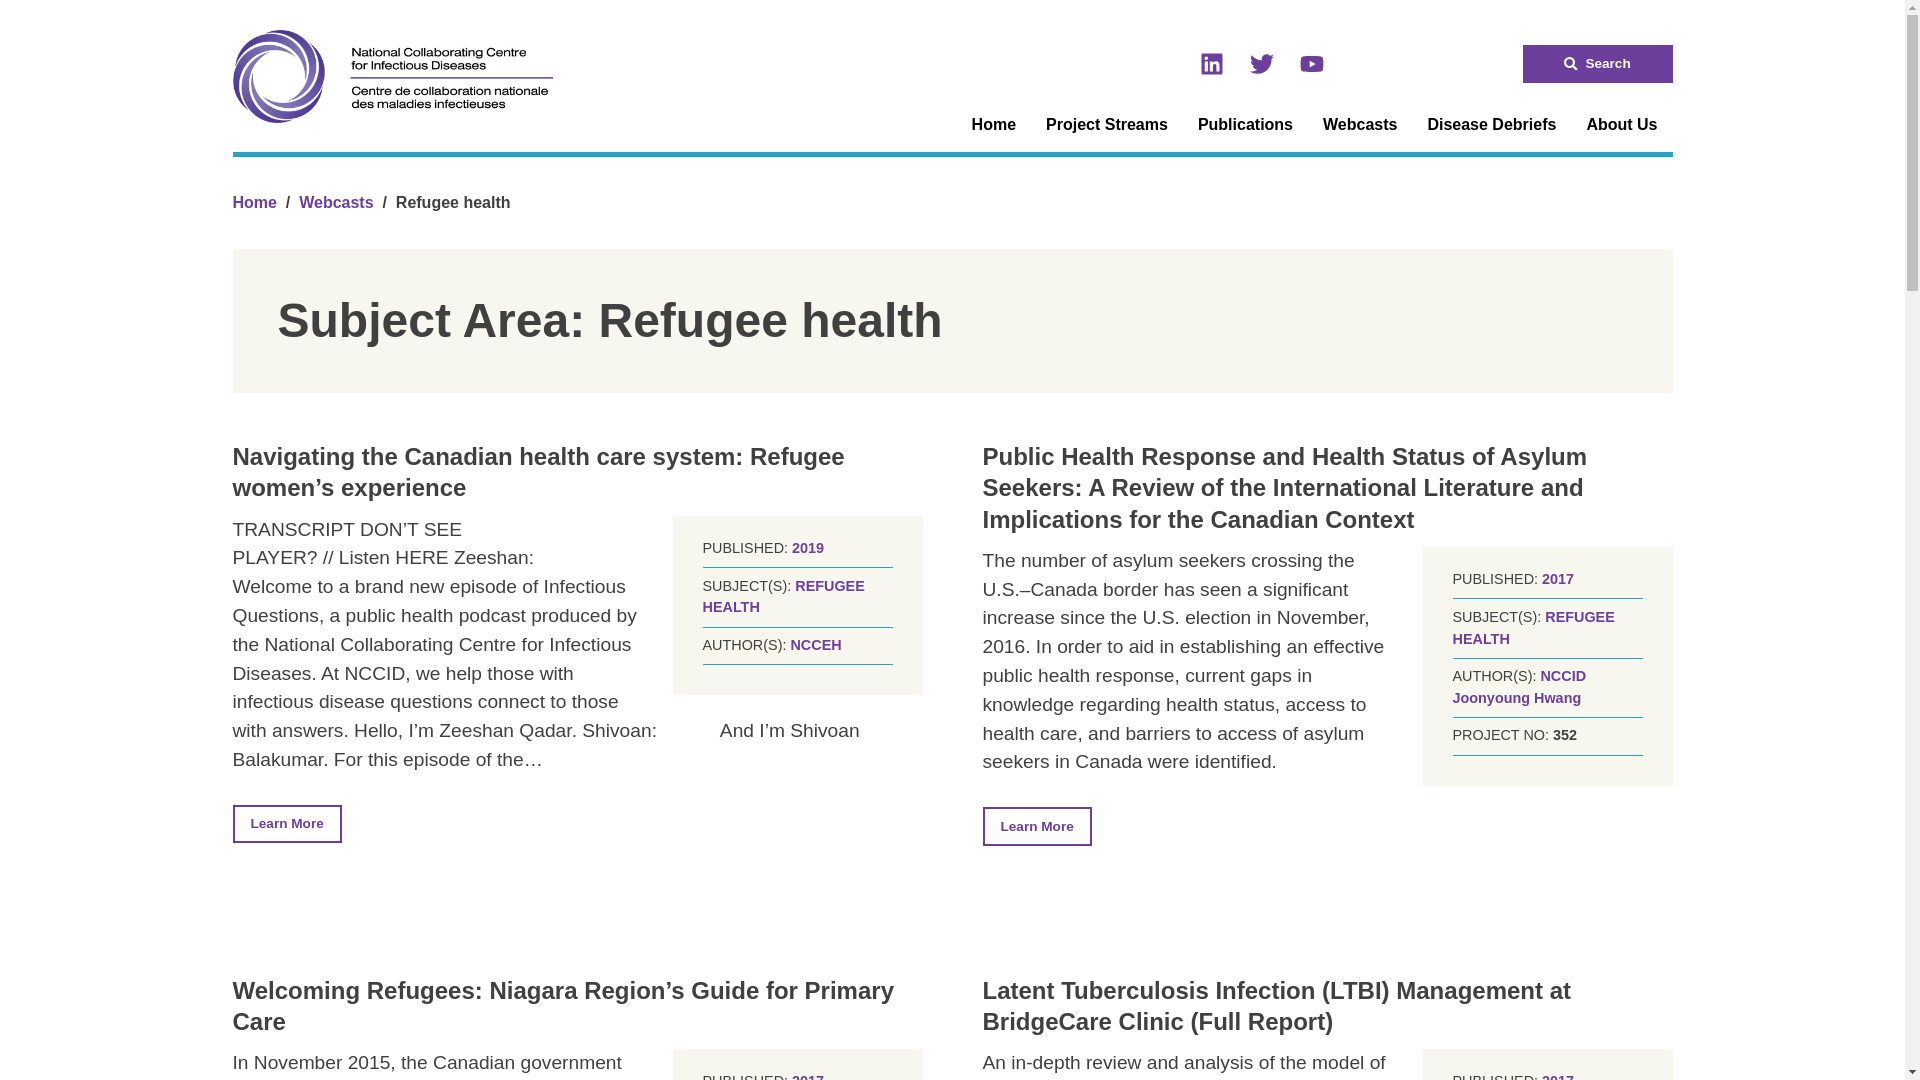 The image size is (1920, 1080). I want to click on 2017, so click(807, 1076).